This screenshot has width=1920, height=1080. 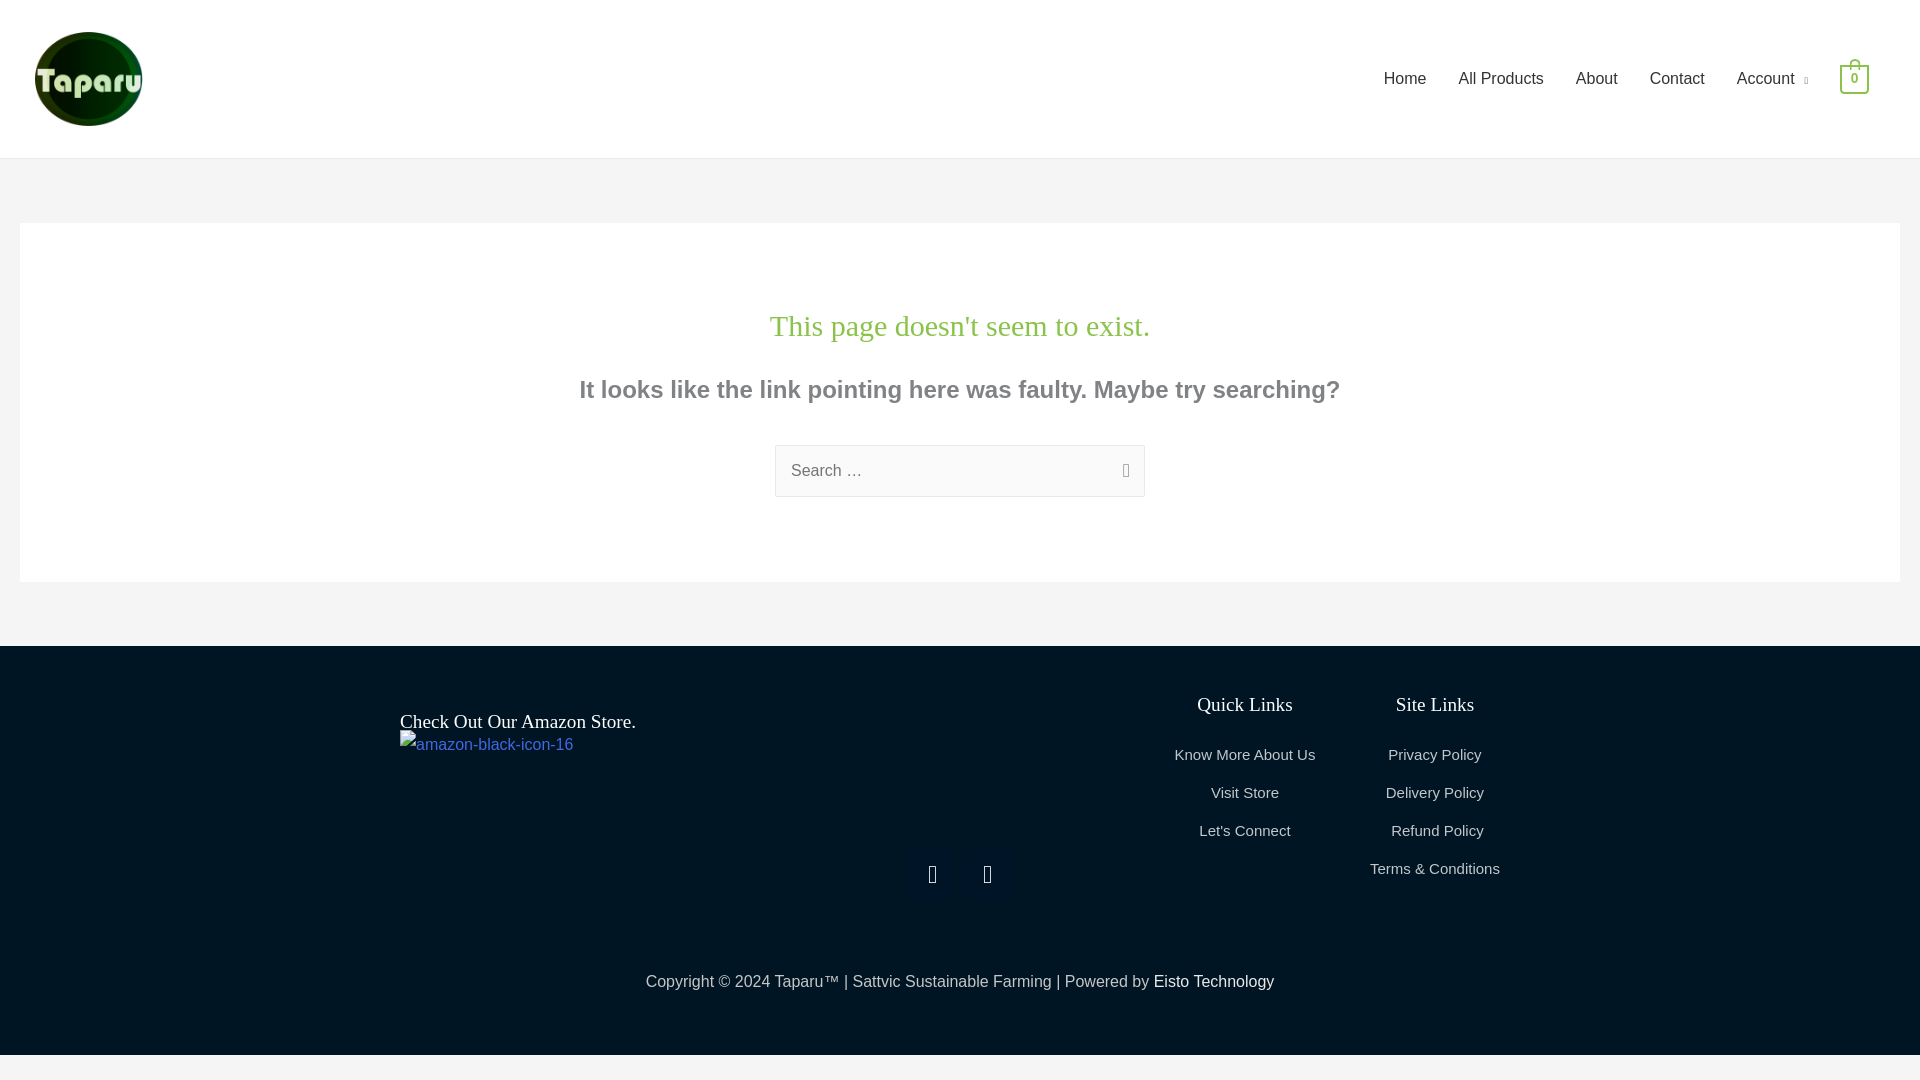 What do you see at coordinates (486, 814) in the screenshot?
I see `amazon-black-icon-16` at bounding box center [486, 814].